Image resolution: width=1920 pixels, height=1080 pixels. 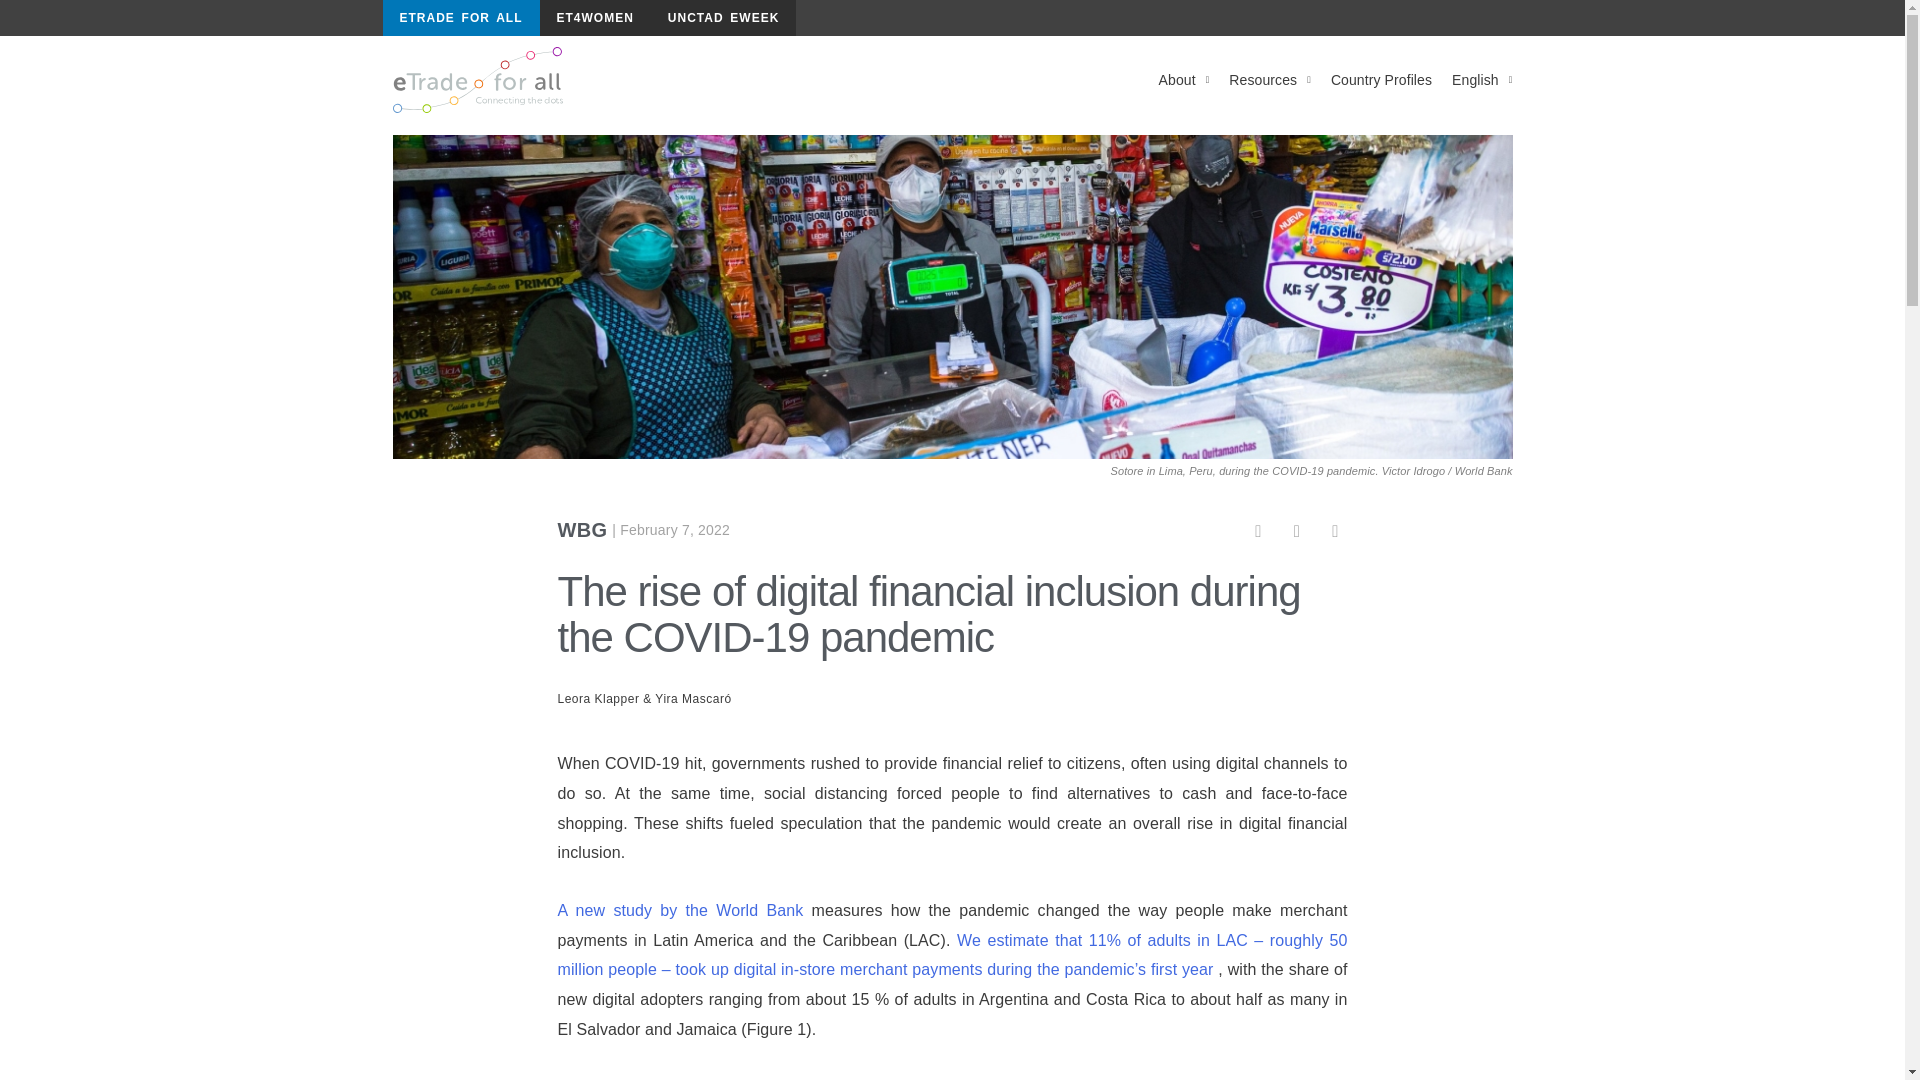 I want to click on Country Profiles, so click(x=1380, y=80).